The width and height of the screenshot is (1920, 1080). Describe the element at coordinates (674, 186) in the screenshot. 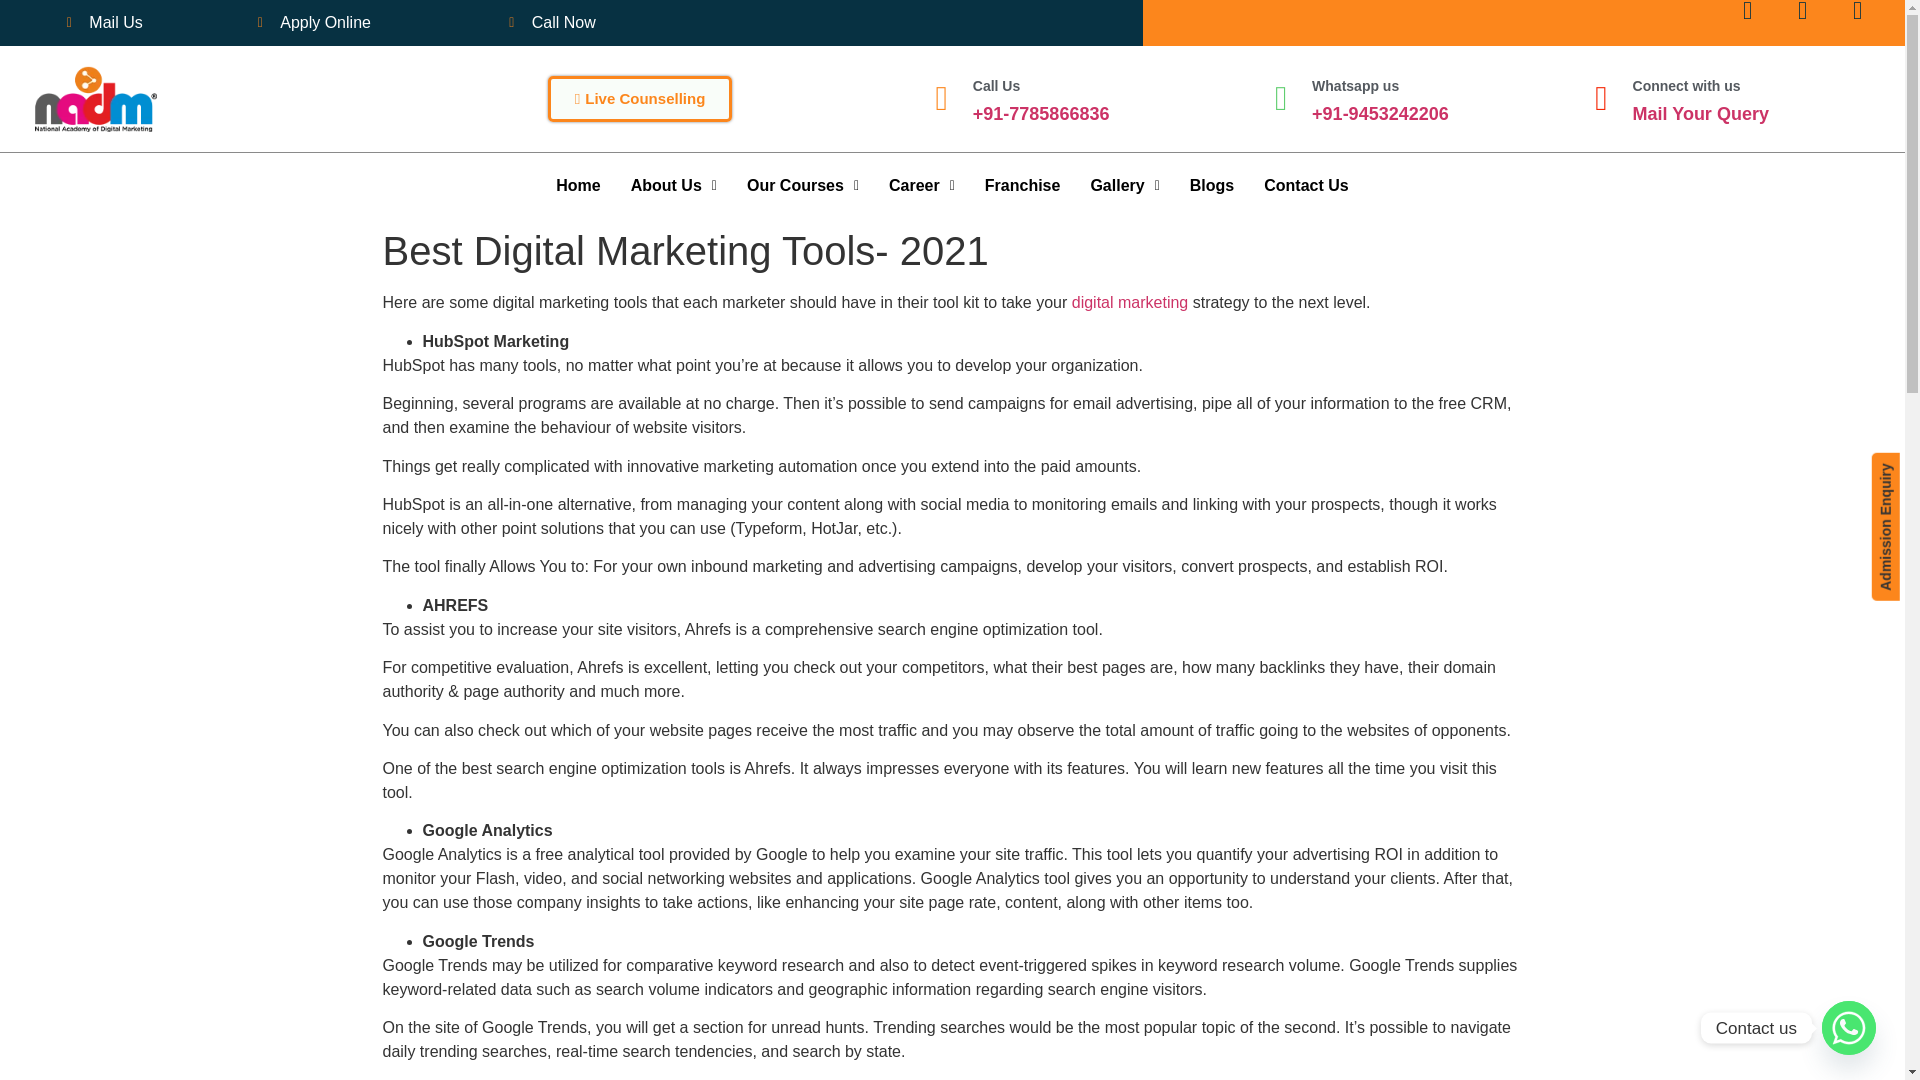

I see `About Us` at that location.